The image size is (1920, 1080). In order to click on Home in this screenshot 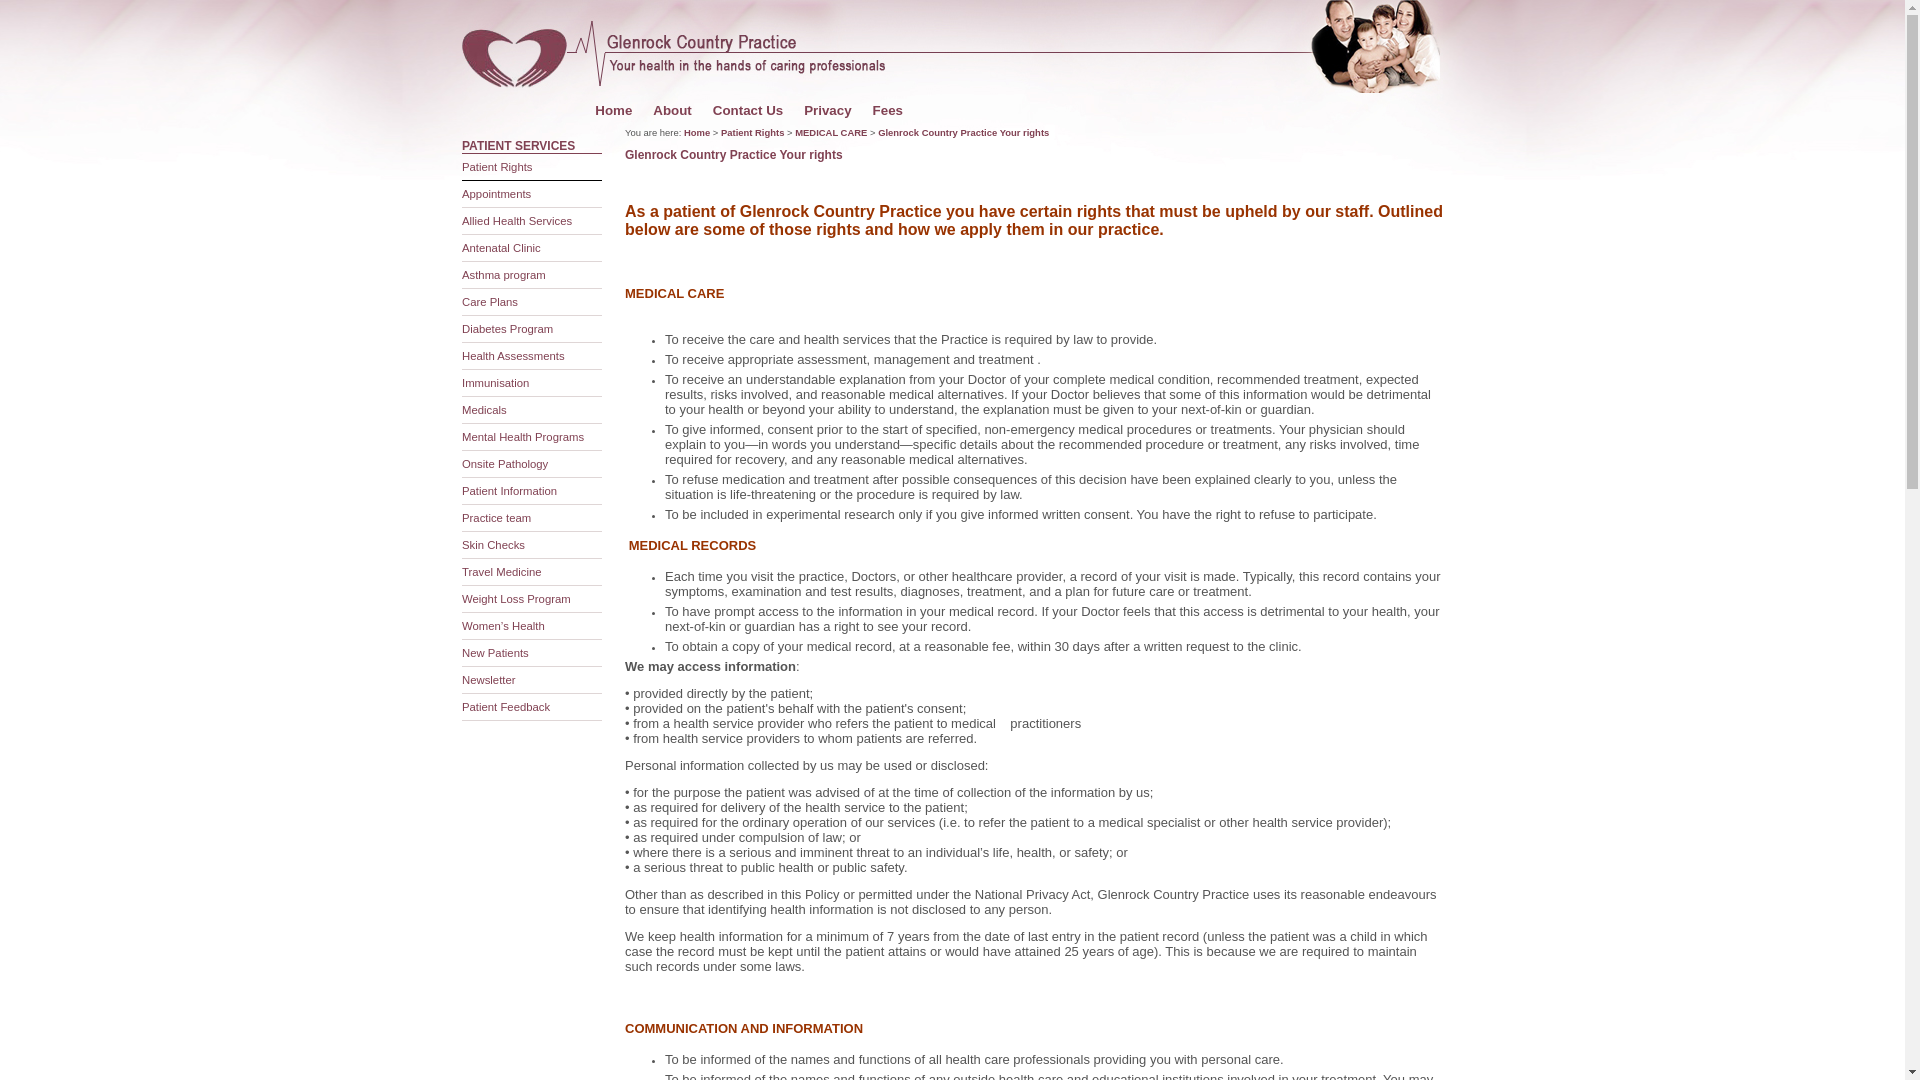, I will do `click(614, 110)`.